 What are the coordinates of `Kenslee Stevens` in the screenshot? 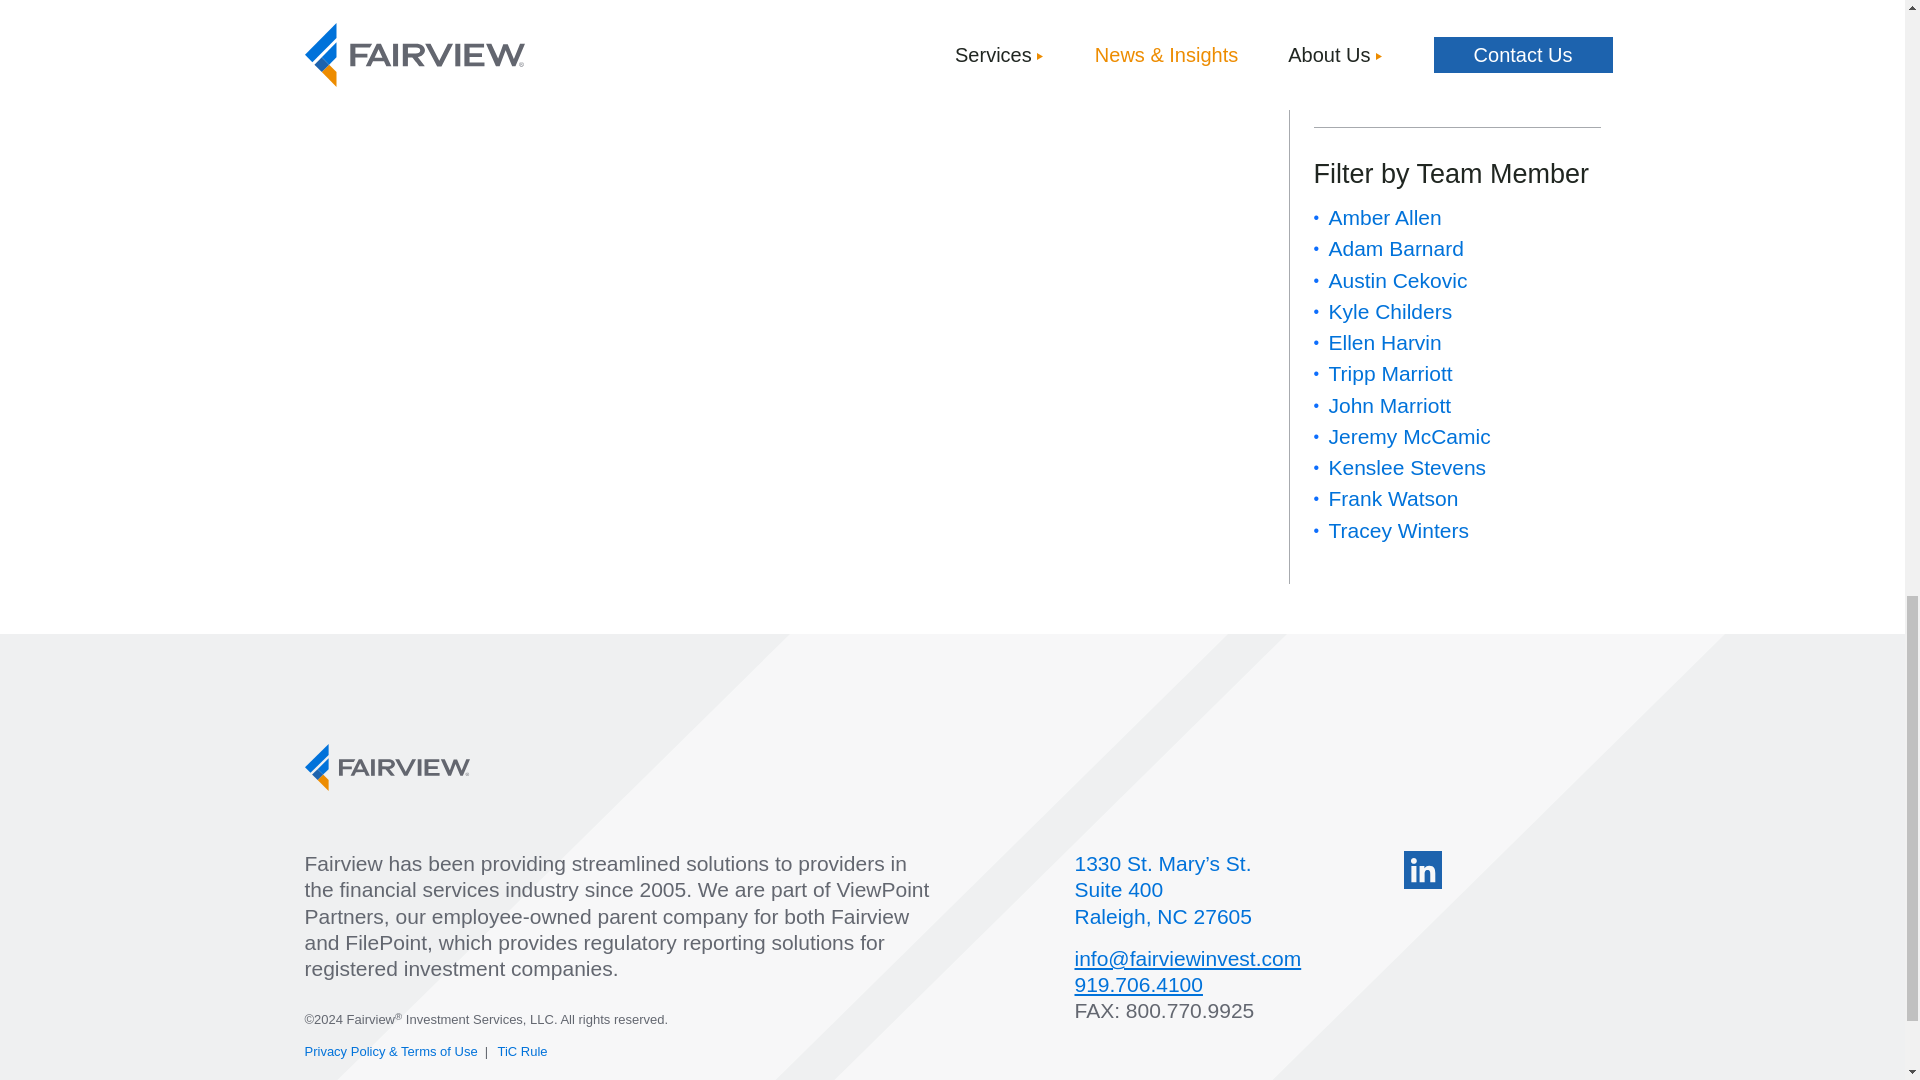 It's located at (1407, 467).